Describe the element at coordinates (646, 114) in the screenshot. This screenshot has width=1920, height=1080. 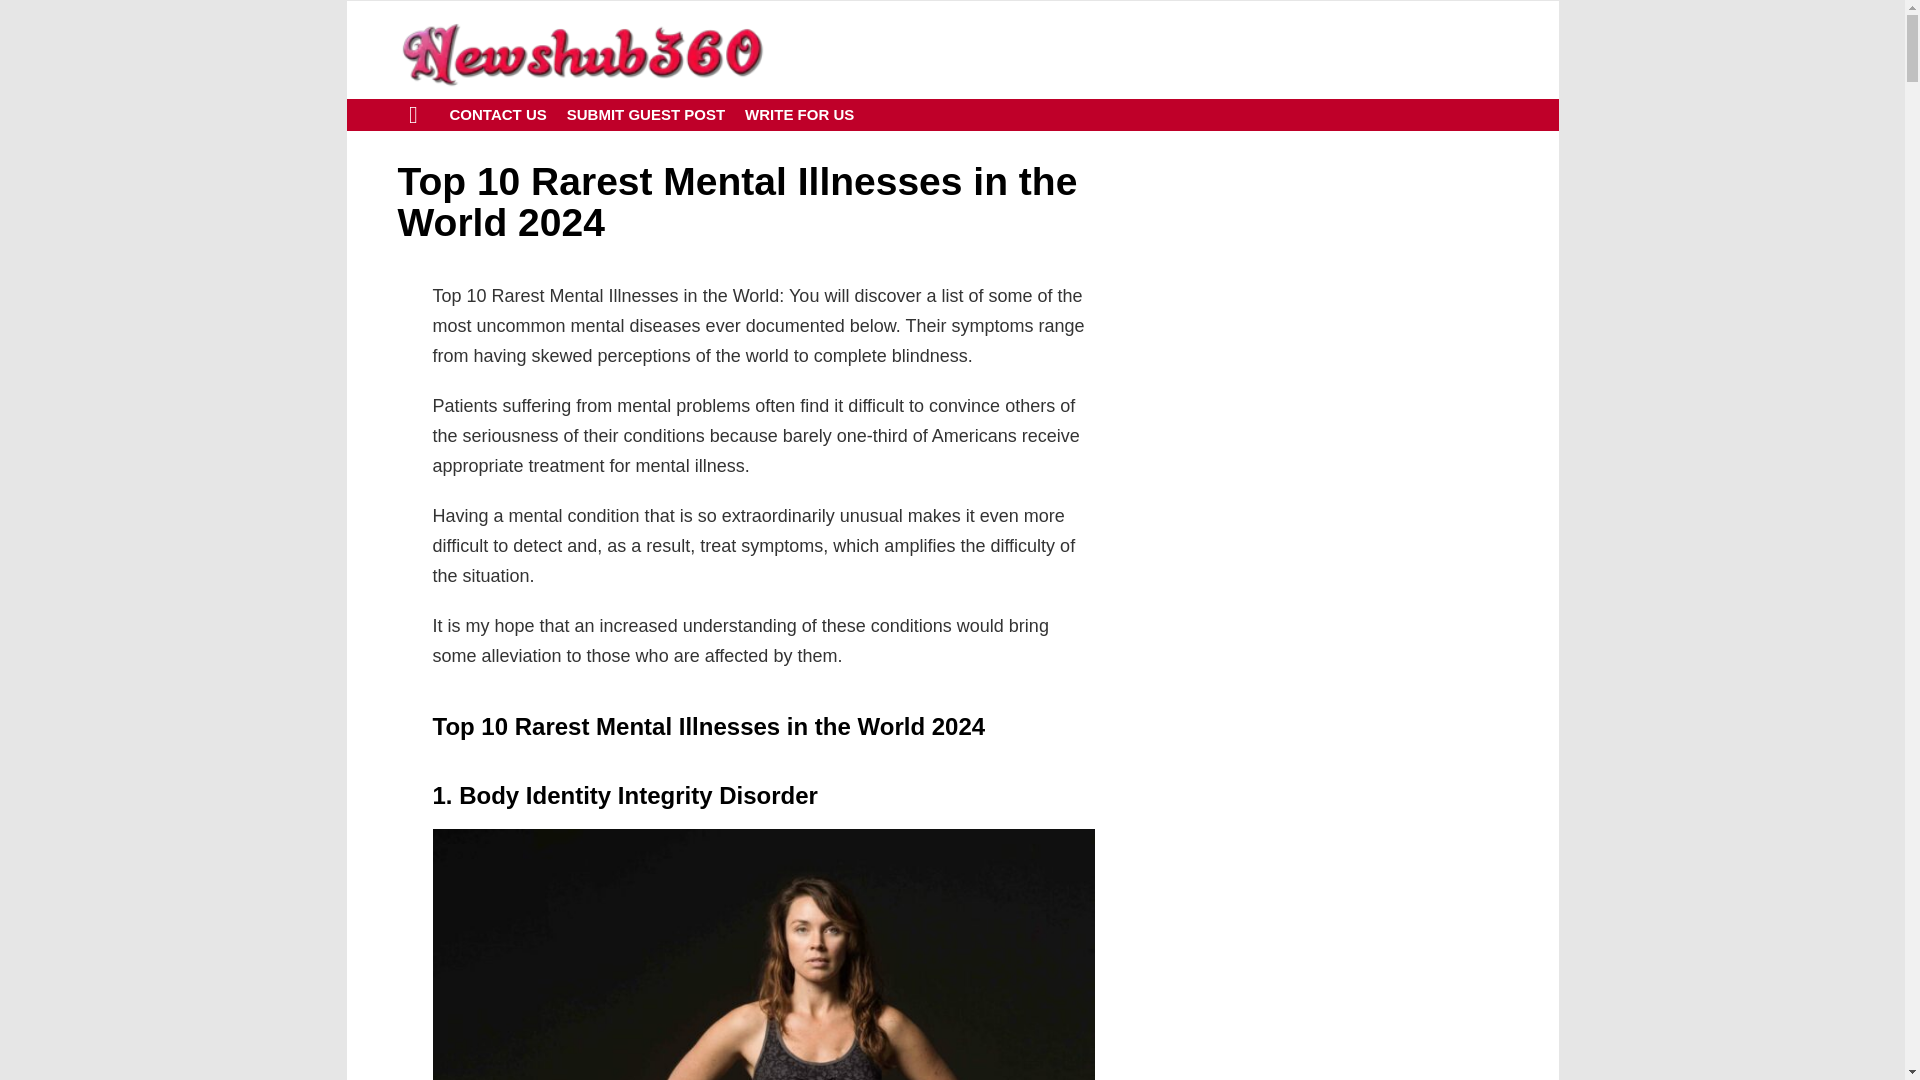
I see `SUBMIT GUEST POST` at that location.